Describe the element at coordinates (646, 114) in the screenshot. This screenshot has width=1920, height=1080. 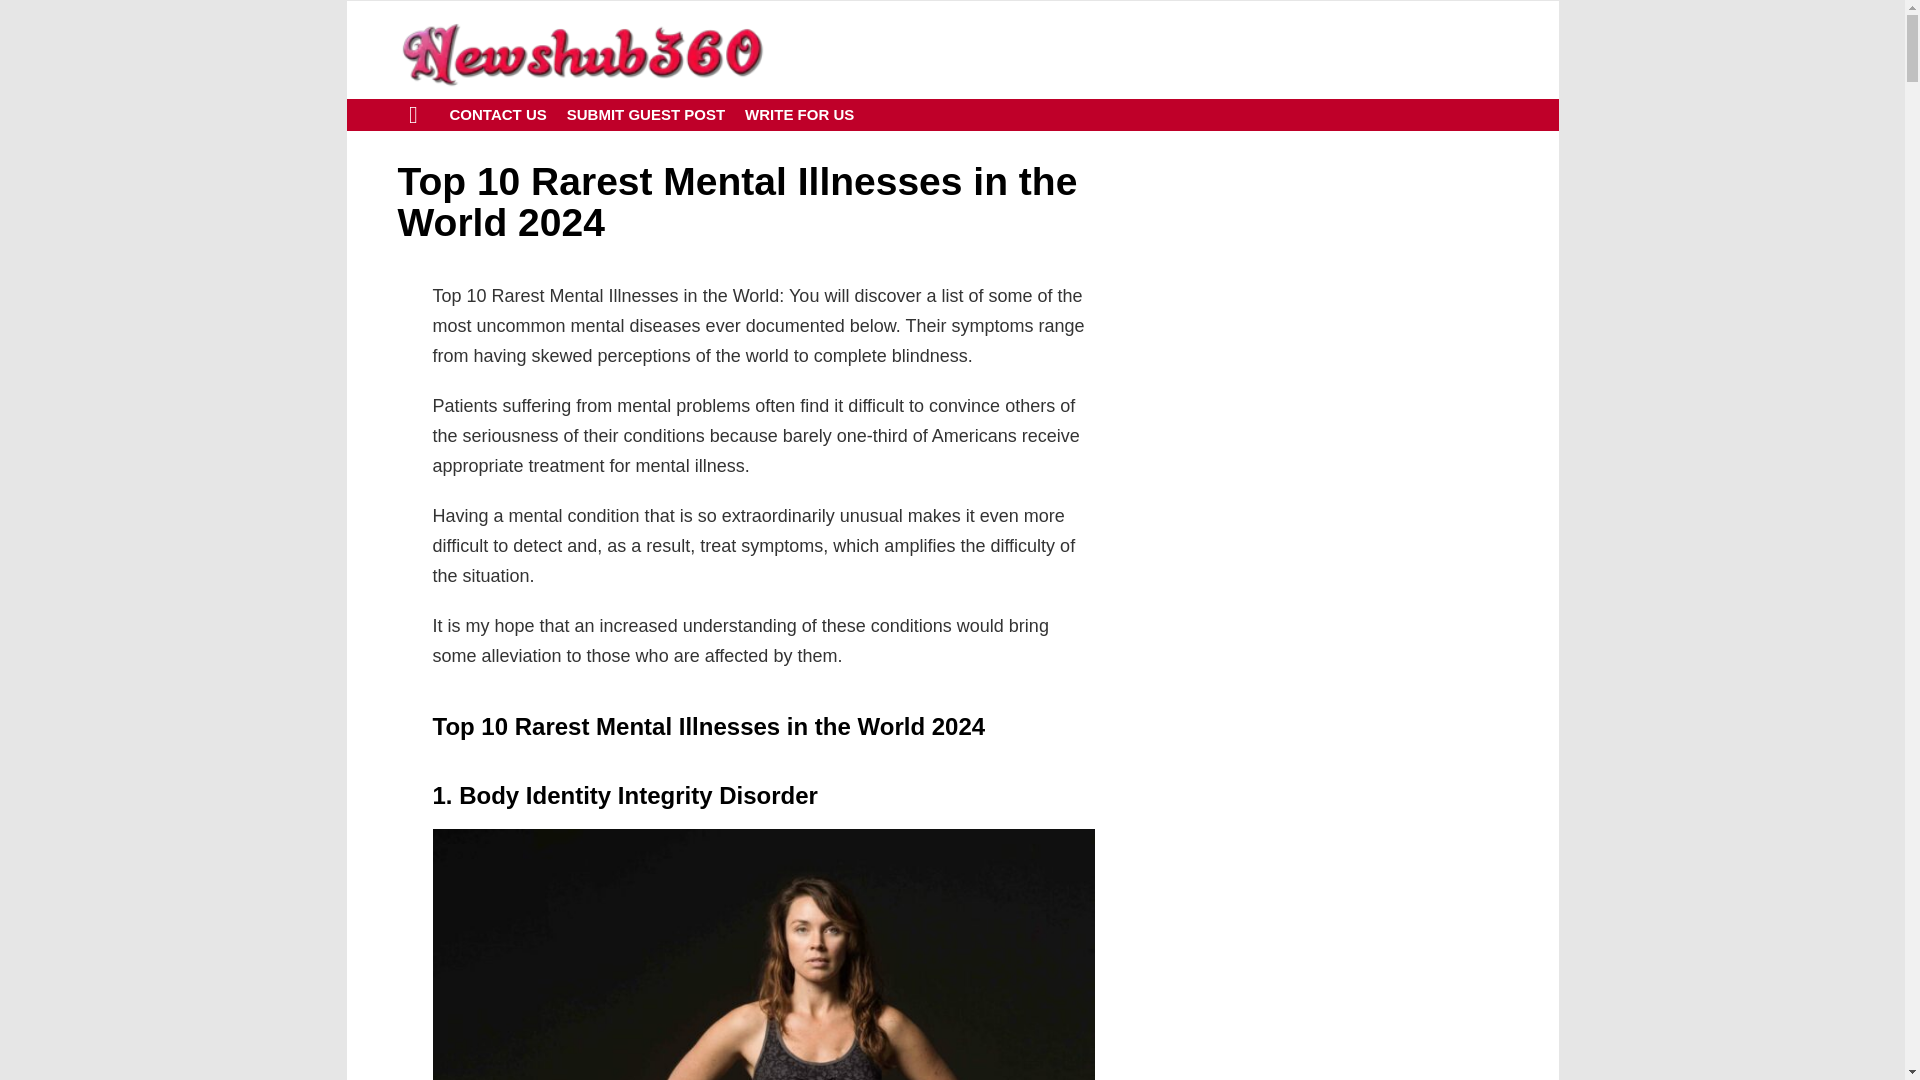
I see `SUBMIT GUEST POST` at that location.